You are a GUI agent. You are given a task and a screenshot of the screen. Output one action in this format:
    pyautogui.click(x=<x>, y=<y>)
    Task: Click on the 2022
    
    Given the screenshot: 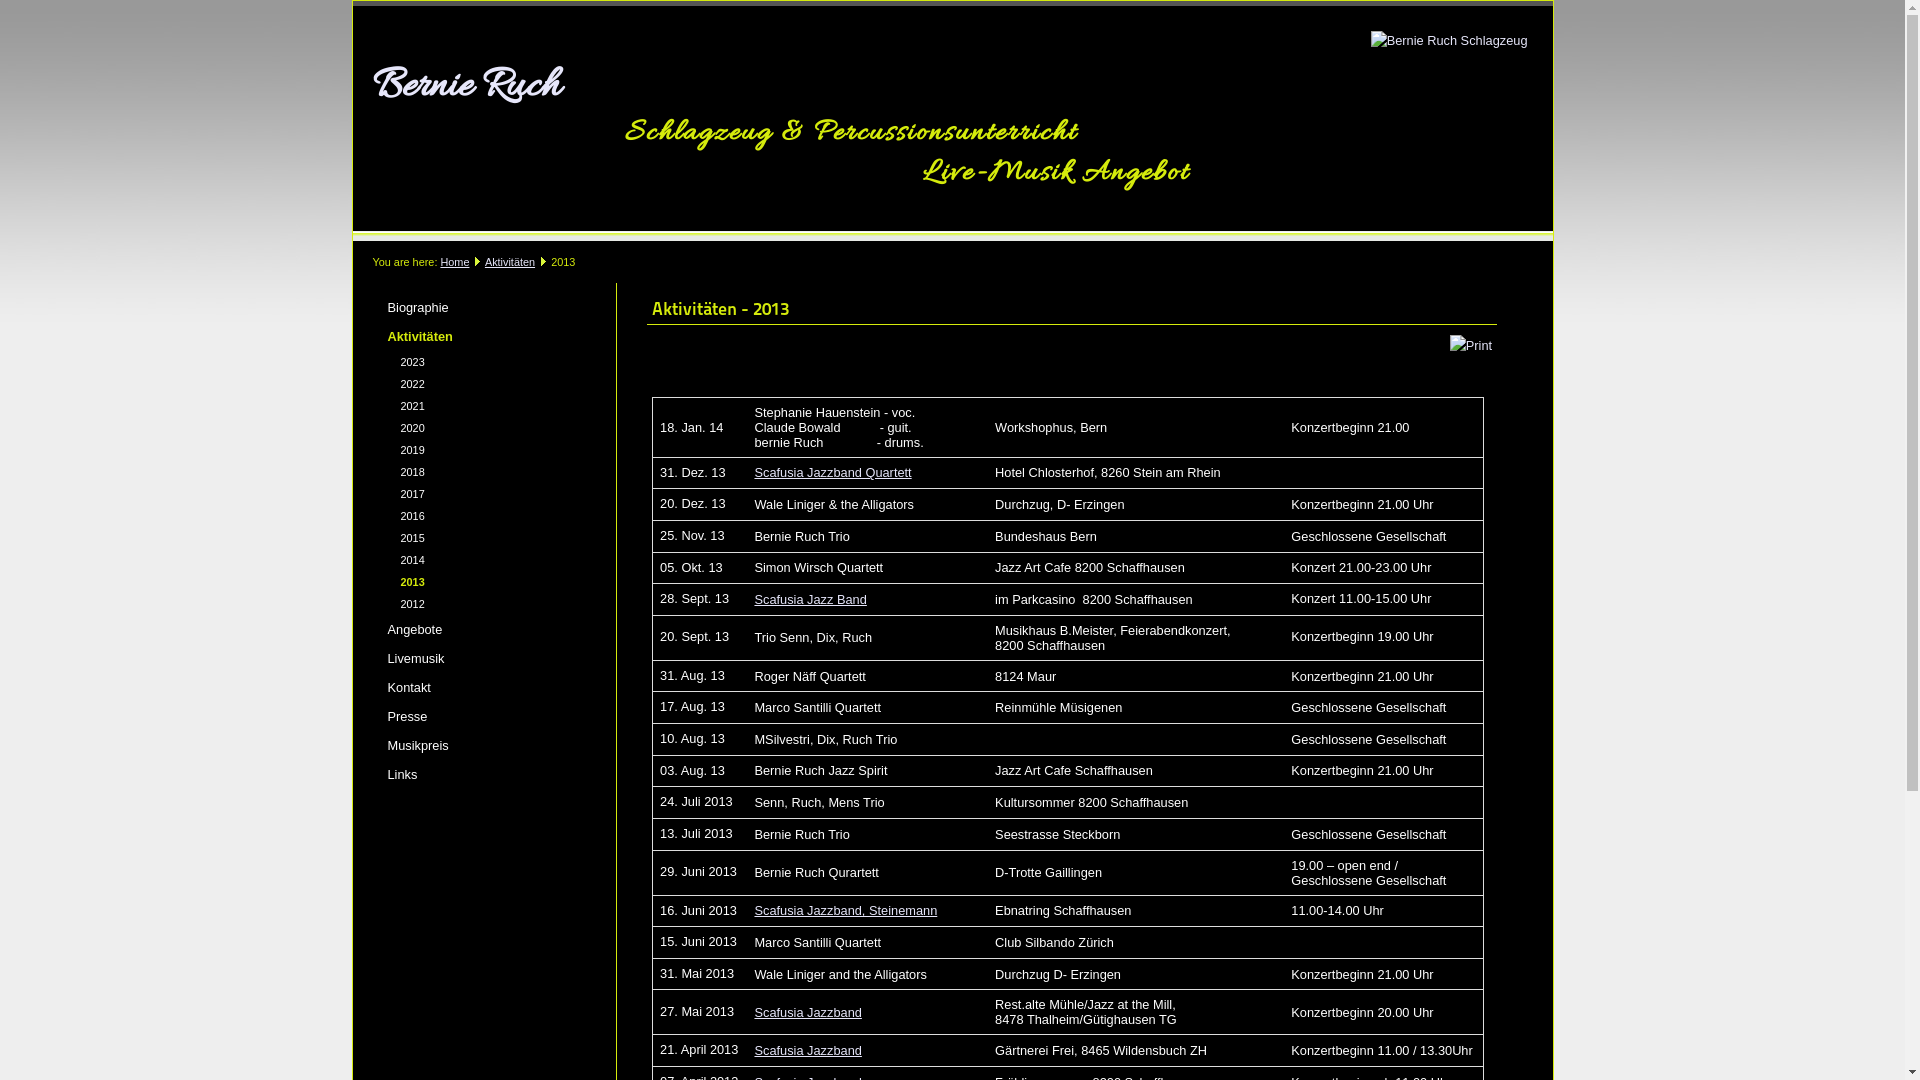 What is the action you would take?
    pyautogui.click(x=478, y=384)
    